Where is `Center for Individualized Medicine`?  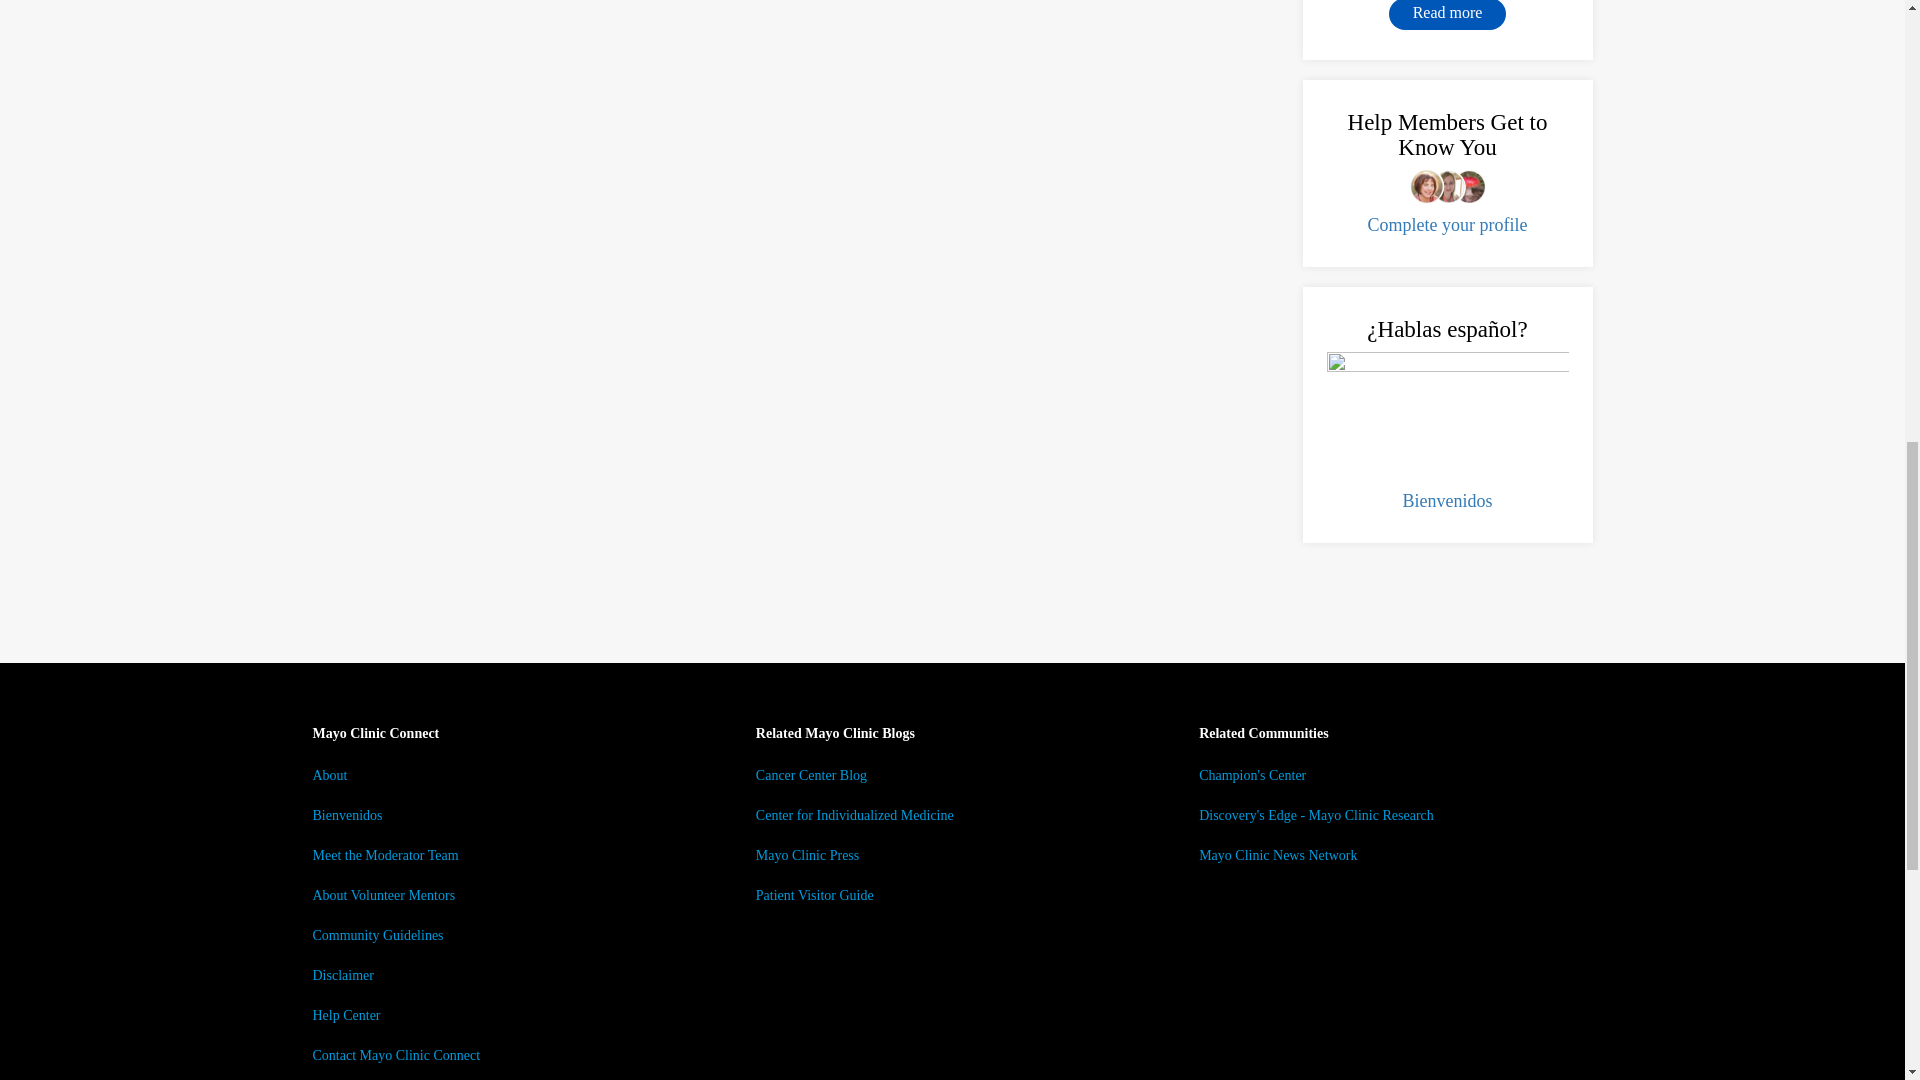
Center for Individualized Medicine is located at coordinates (855, 814).